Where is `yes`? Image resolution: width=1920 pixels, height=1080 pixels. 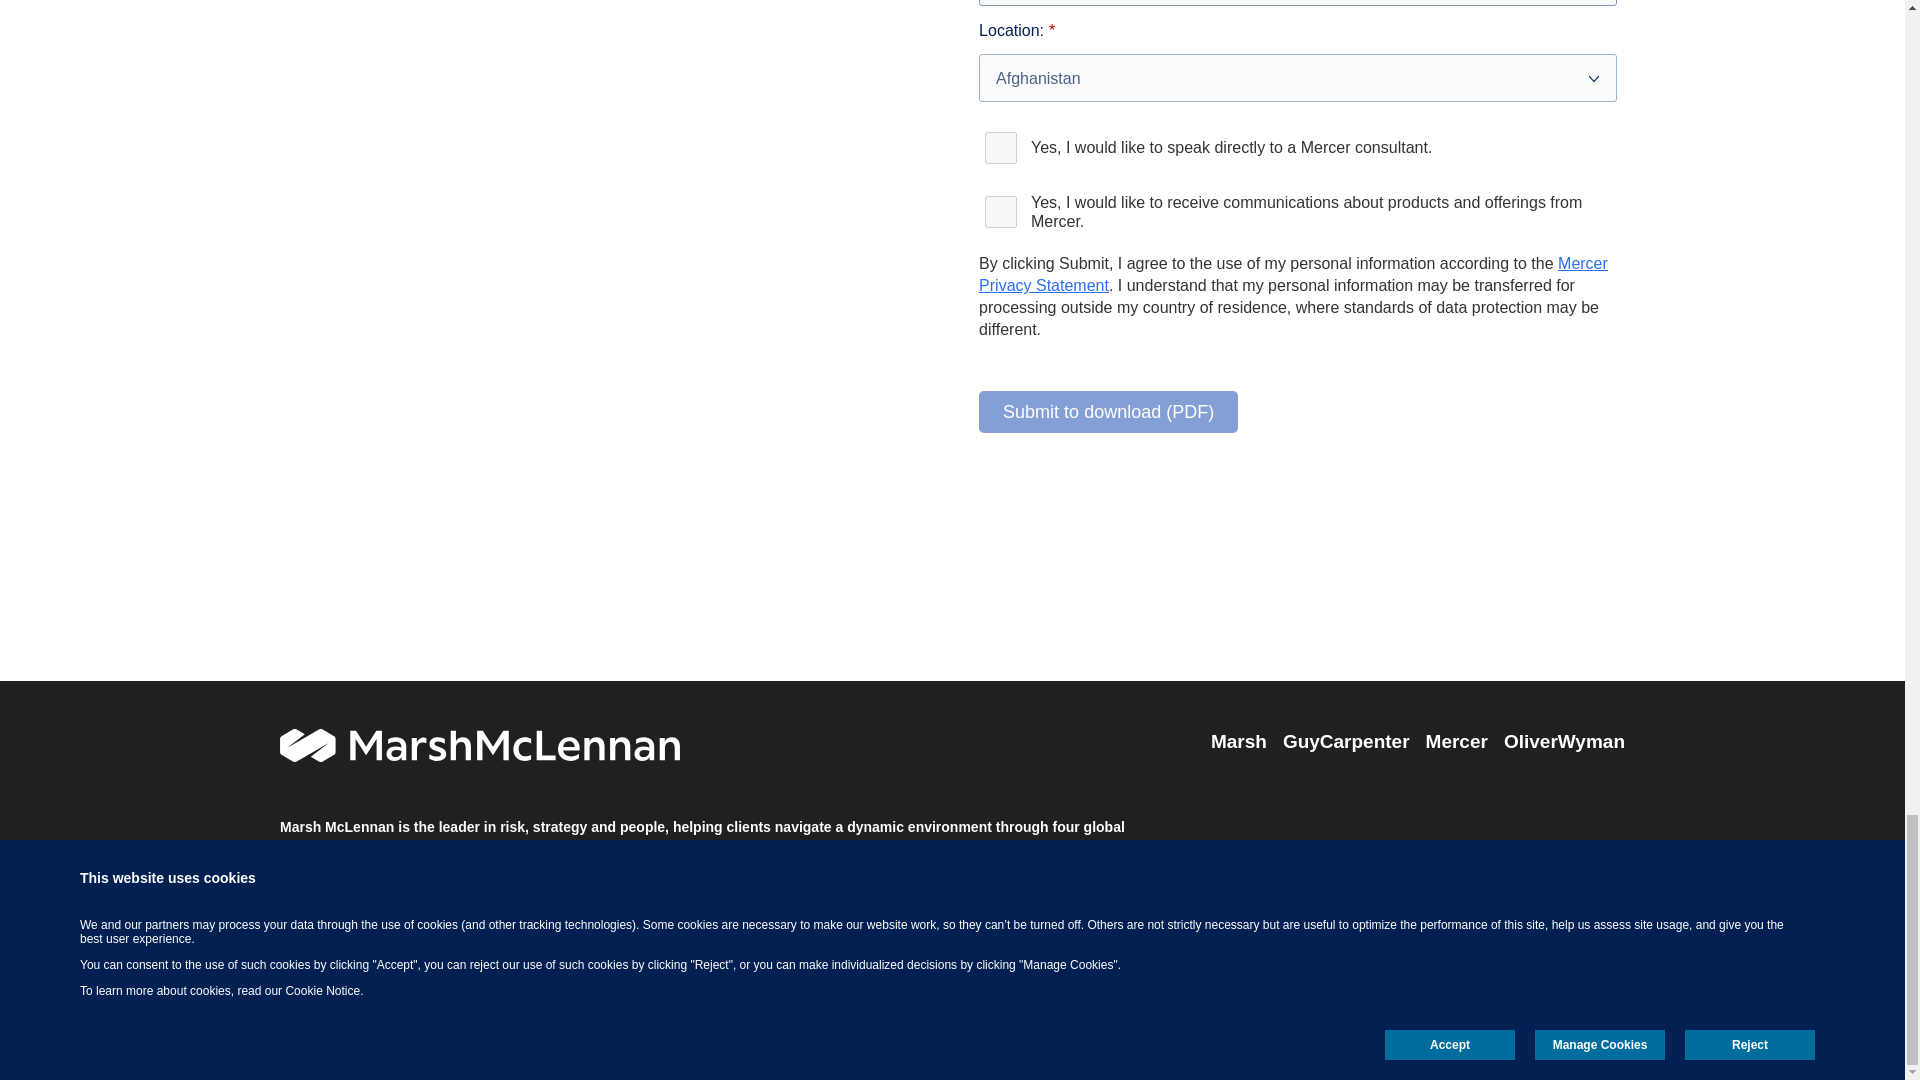
yes is located at coordinates (1001, 211).